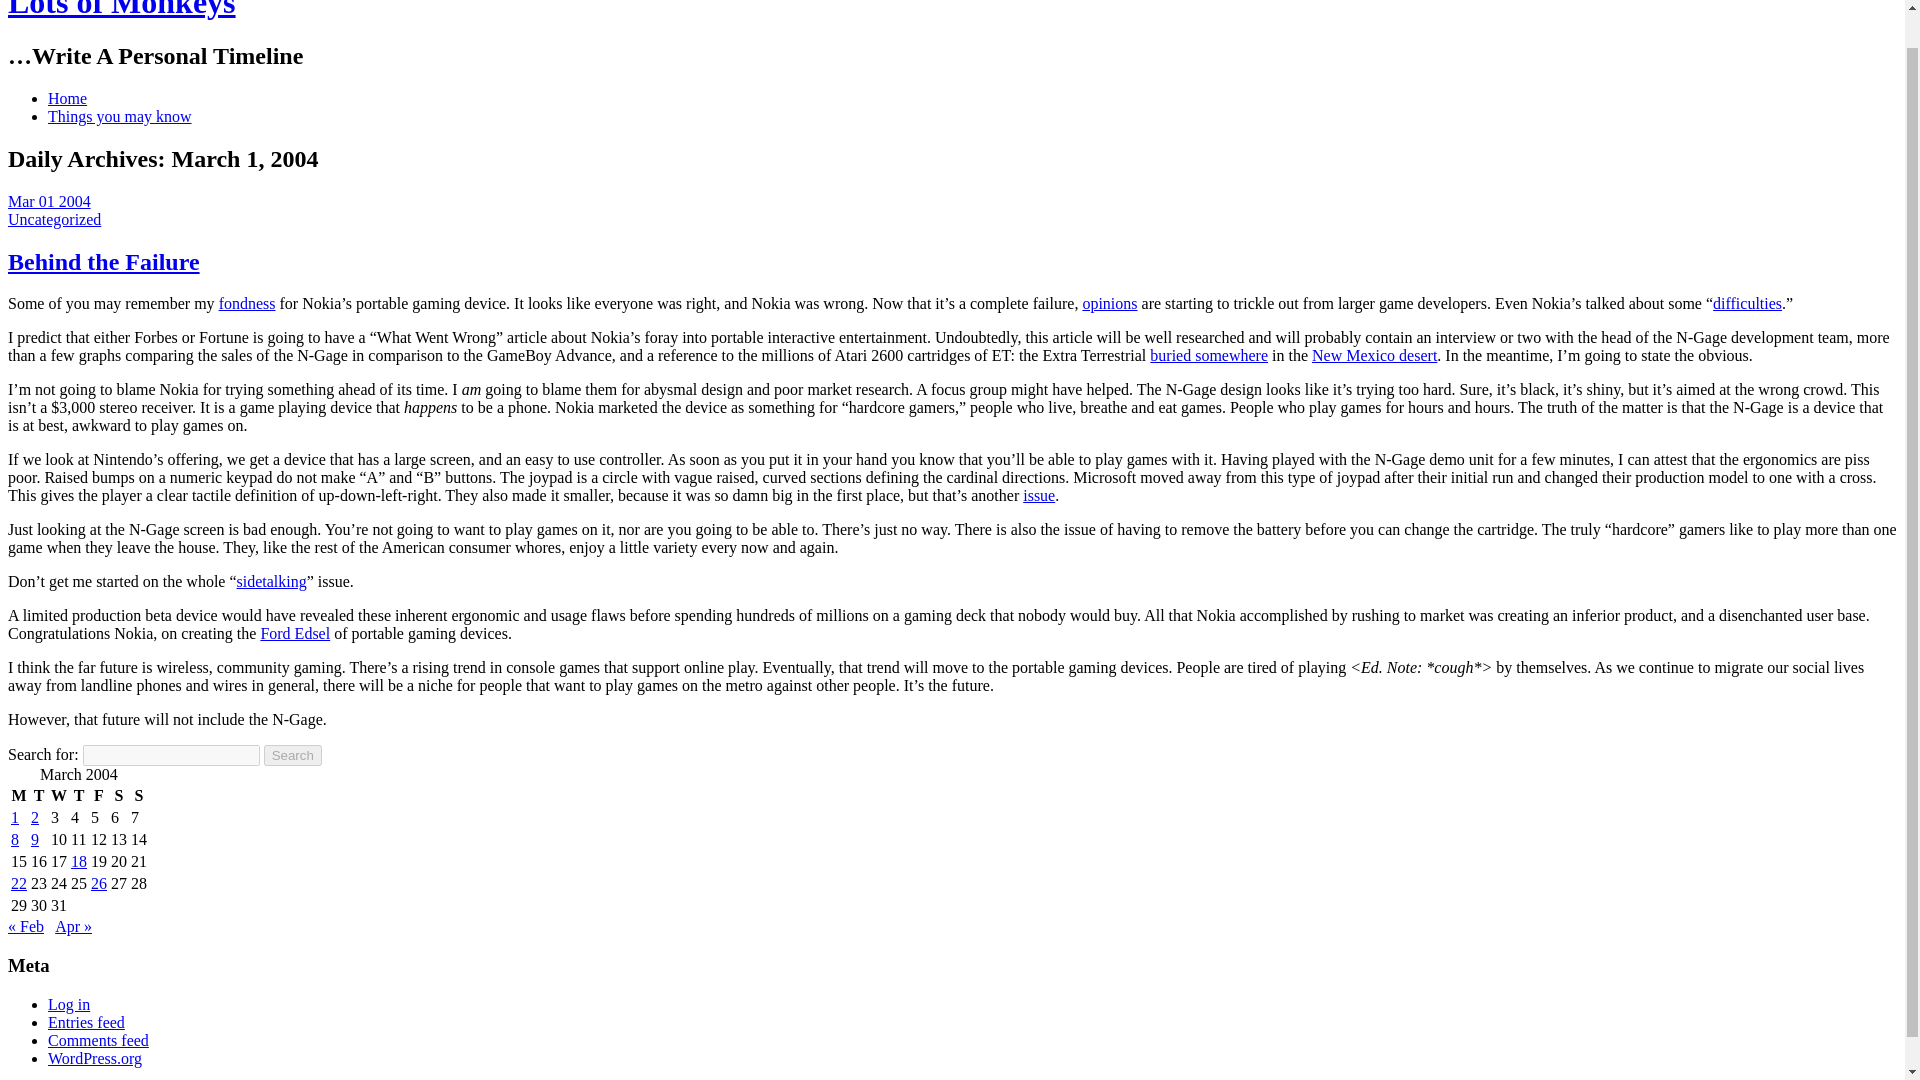  Describe the element at coordinates (98, 883) in the screenshot. I see `26` at that location.